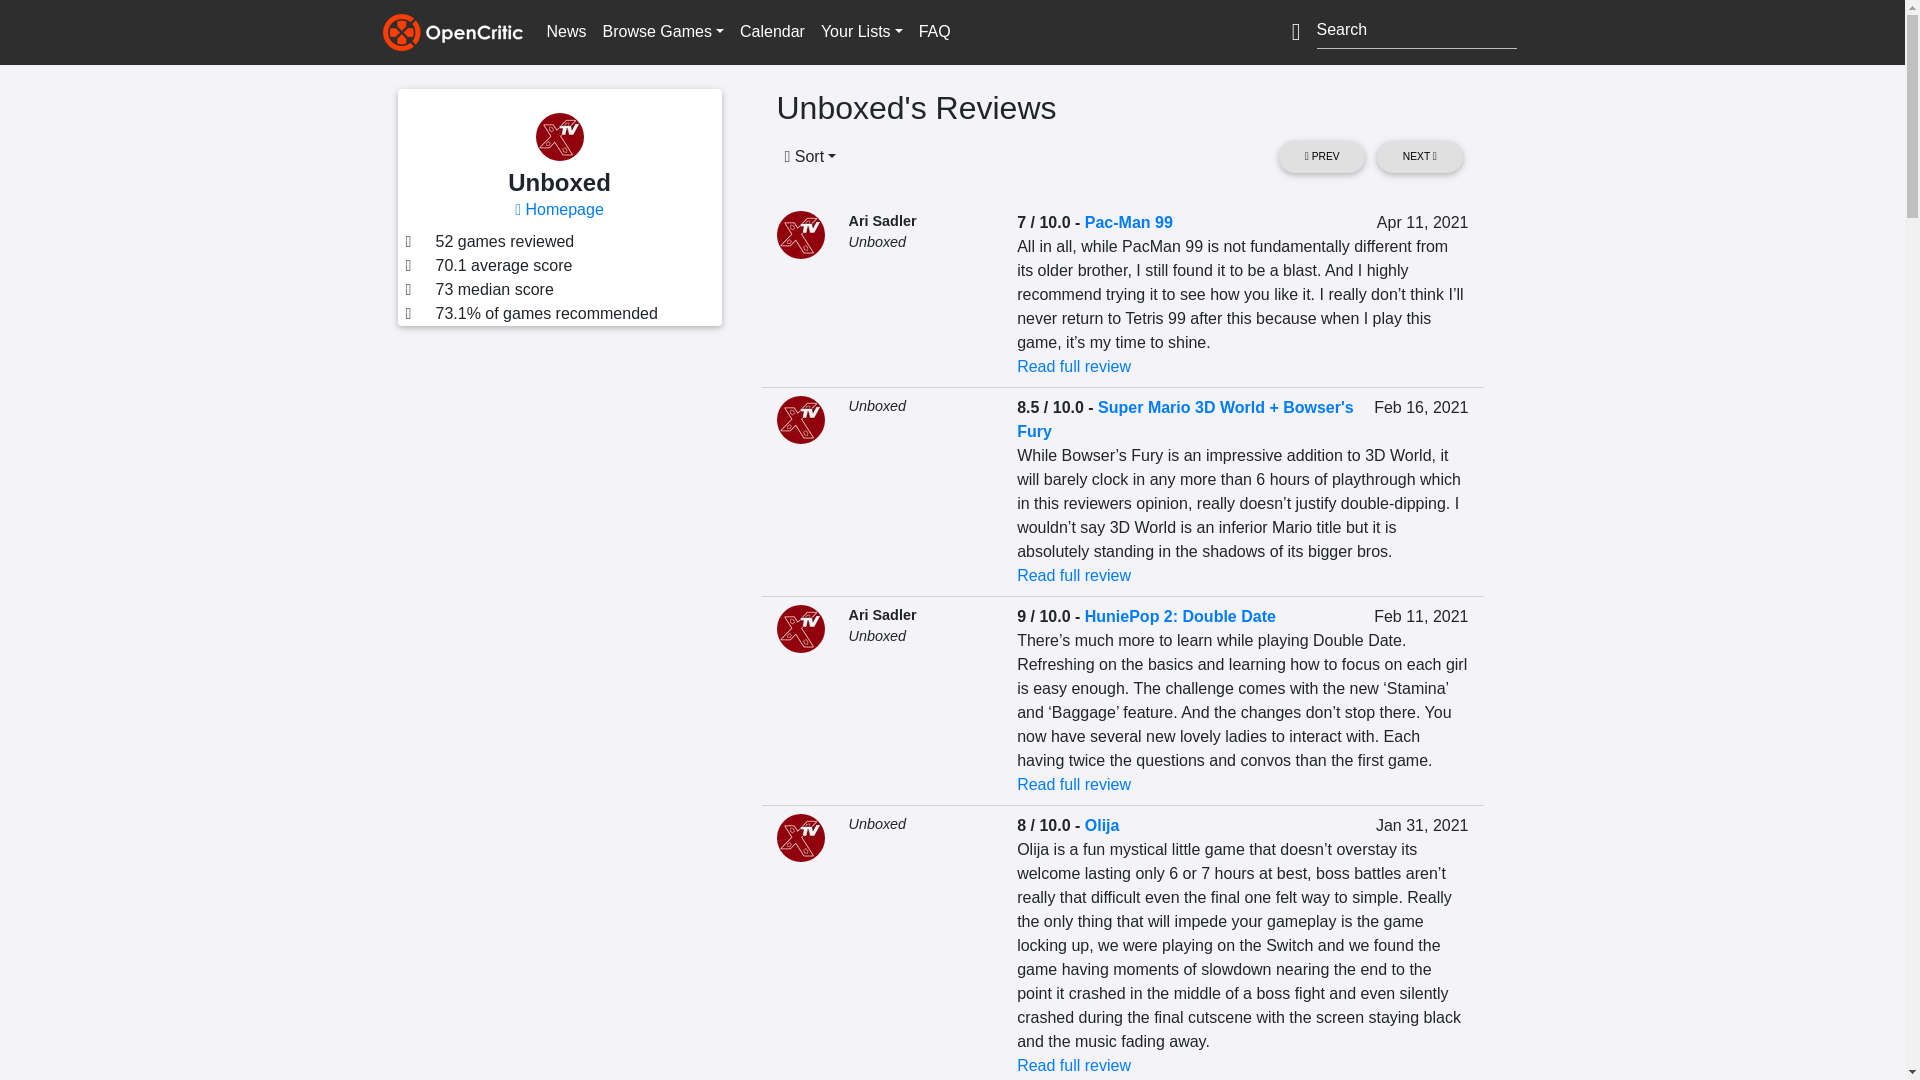 The image size is (1920, 1080). I want to click on Calendar, so click(772, 31).